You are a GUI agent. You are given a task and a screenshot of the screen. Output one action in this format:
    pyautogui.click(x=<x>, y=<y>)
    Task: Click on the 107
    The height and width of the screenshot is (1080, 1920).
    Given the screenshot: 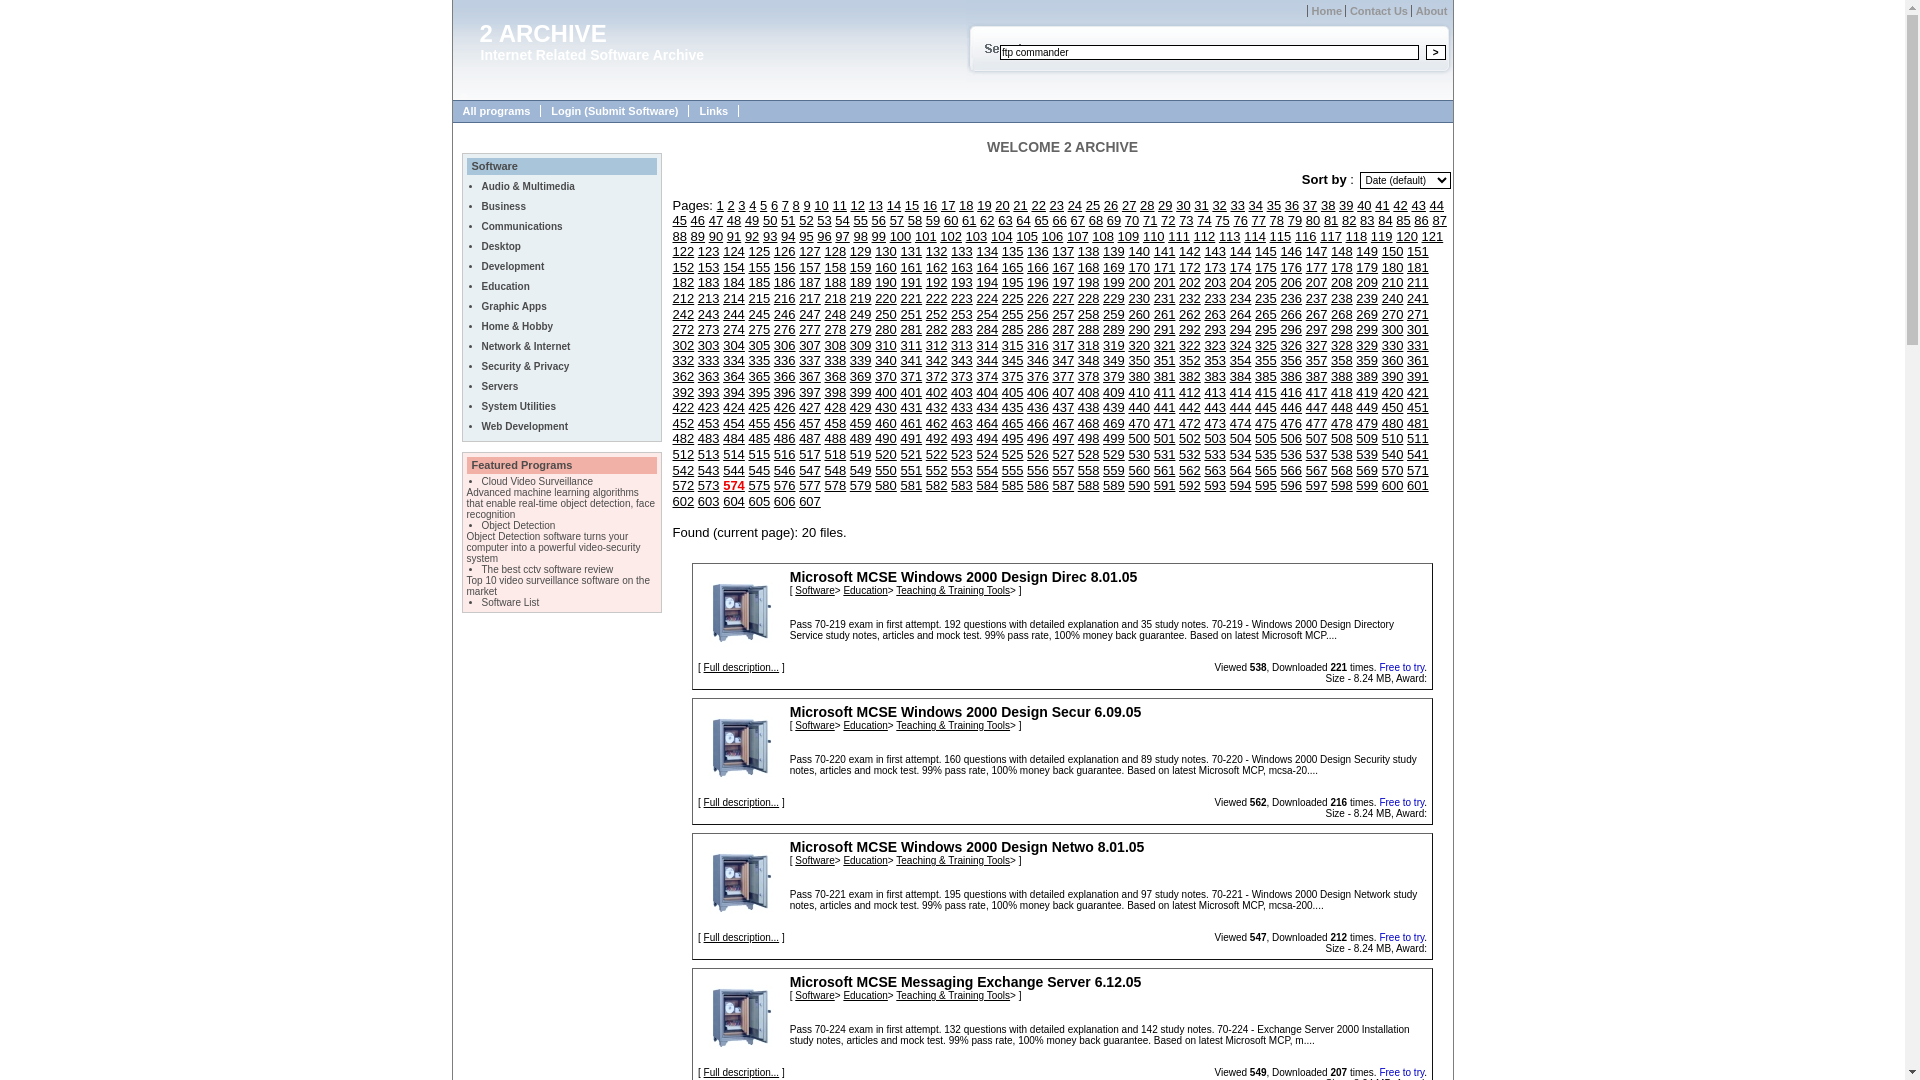 What is the action you would take?
    pyautogui.click(x=1078, y=236)
    